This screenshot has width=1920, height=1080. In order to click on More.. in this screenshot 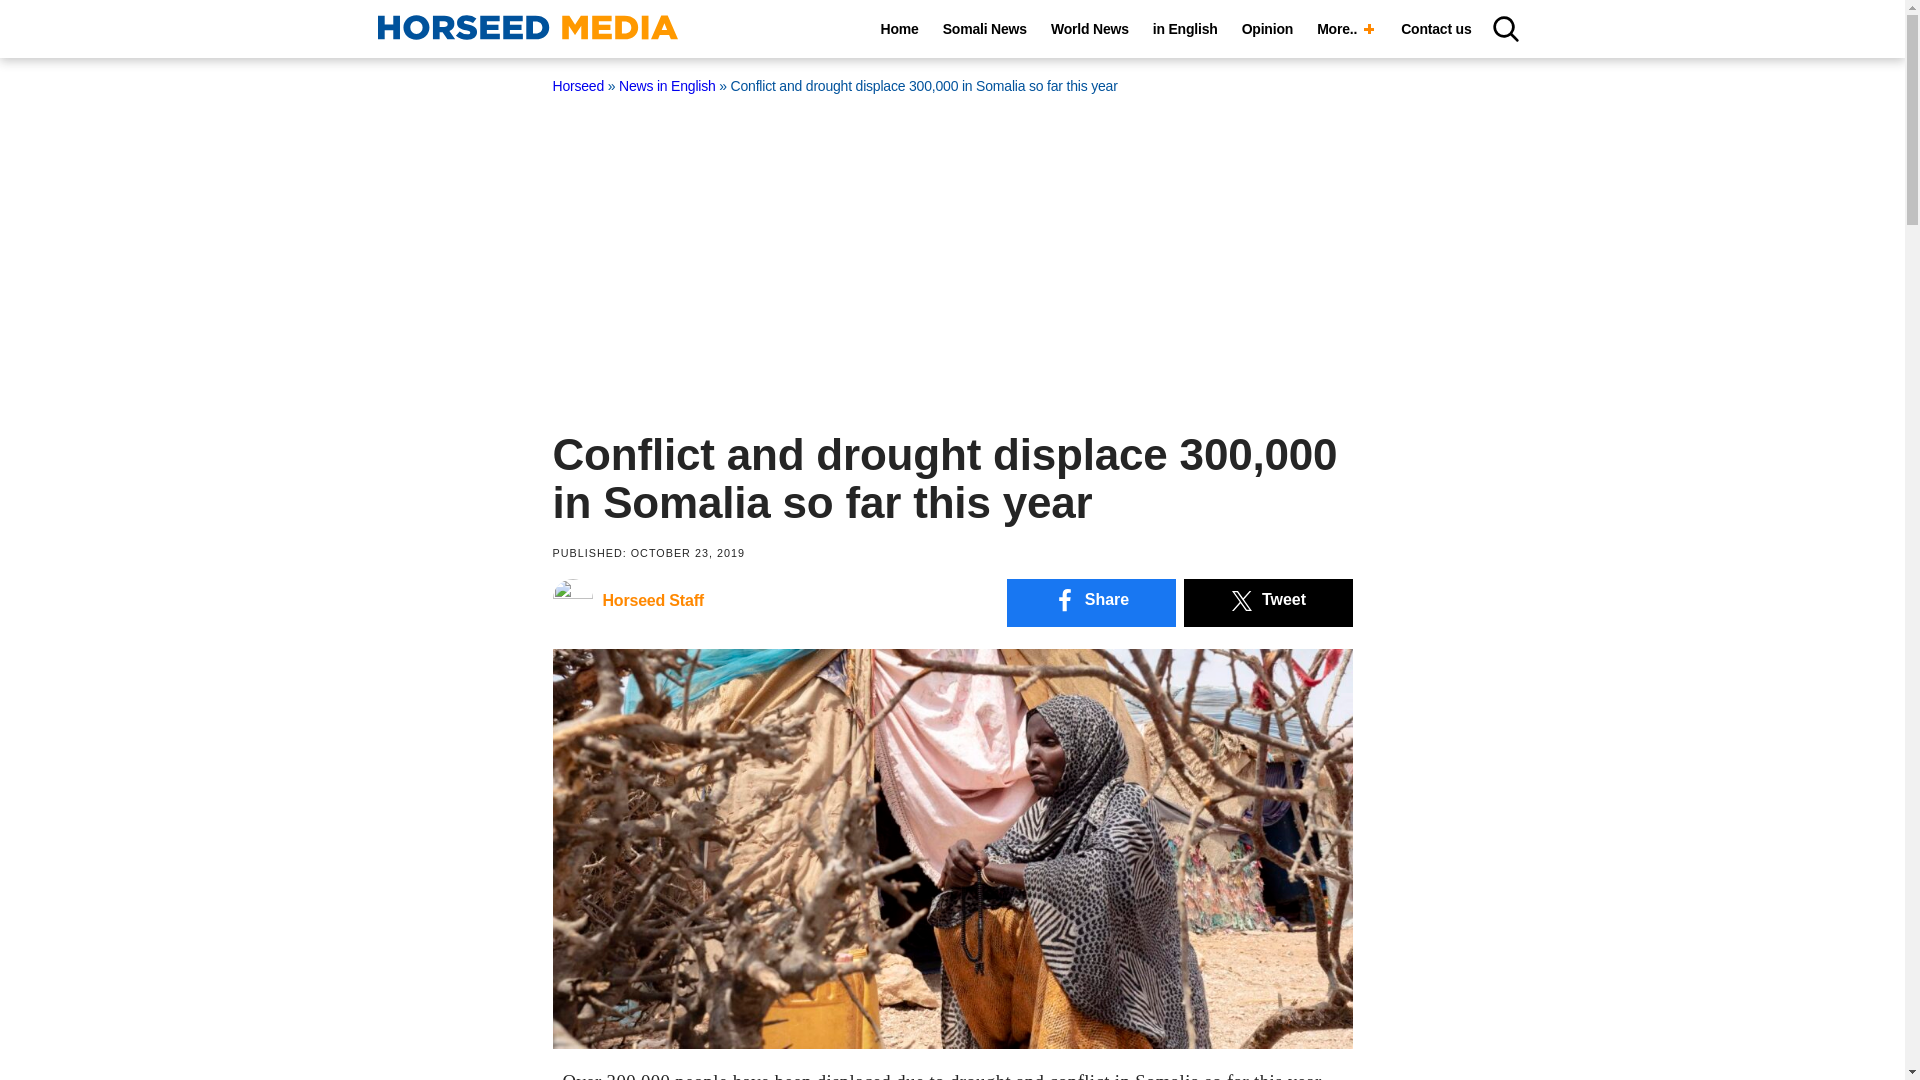, I will do `click(1346, 29)`.